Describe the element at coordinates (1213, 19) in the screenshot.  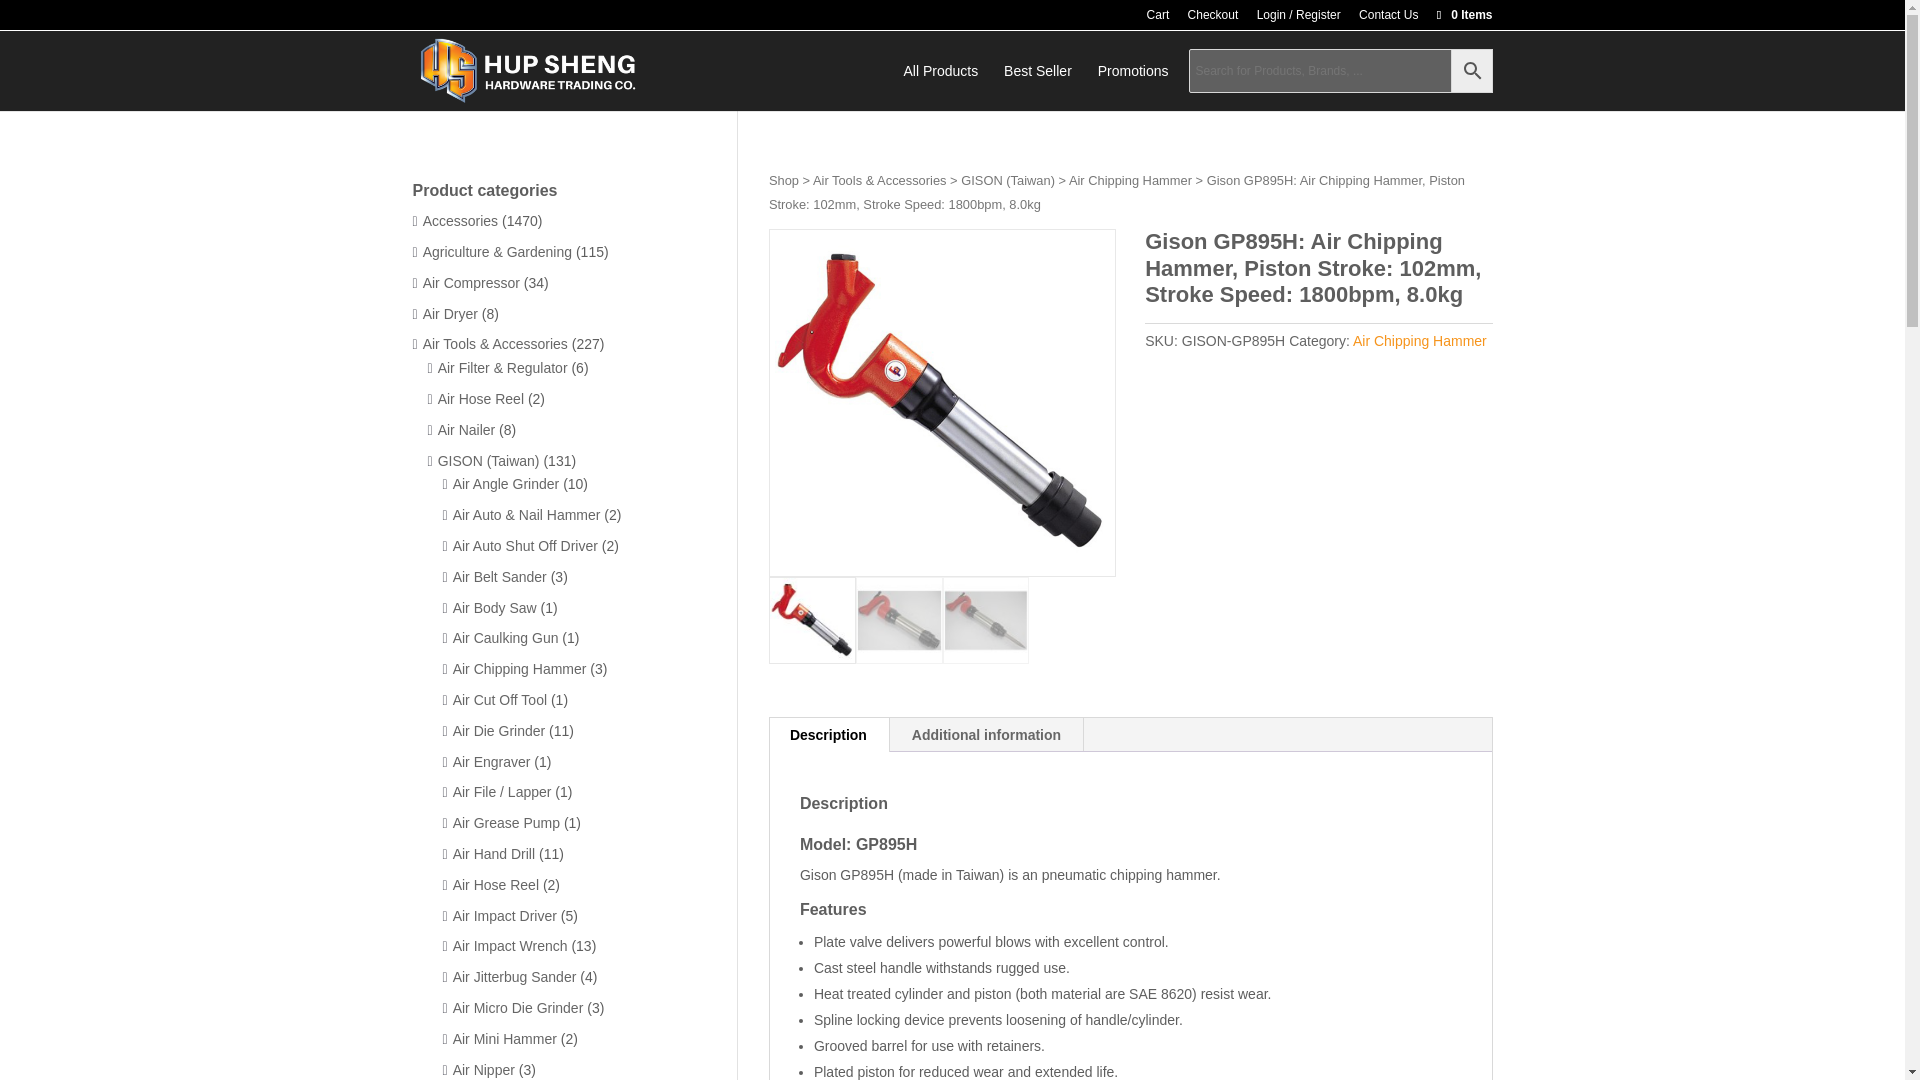
I see `Checkout` at that location.